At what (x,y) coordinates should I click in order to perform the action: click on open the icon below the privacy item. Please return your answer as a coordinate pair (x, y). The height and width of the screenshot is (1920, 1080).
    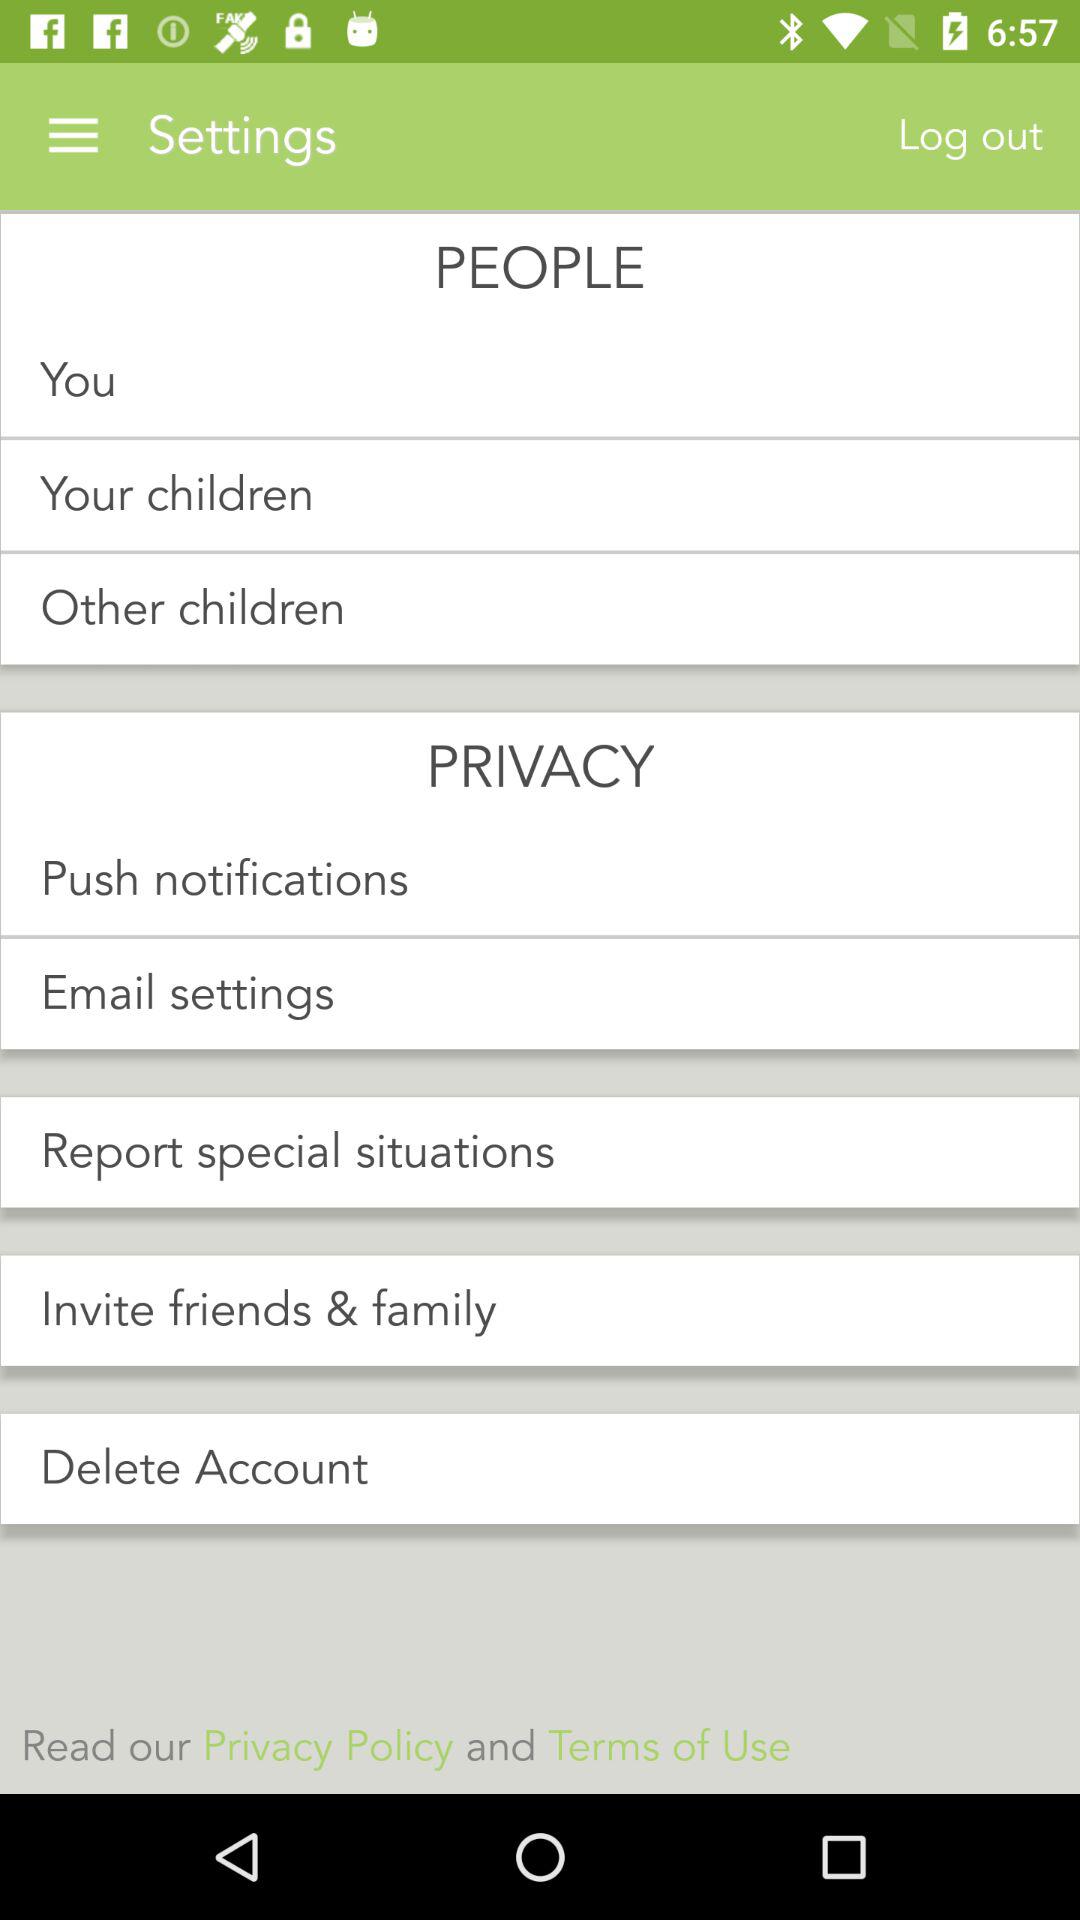
    Looking at the image, I should click on (540, 880).